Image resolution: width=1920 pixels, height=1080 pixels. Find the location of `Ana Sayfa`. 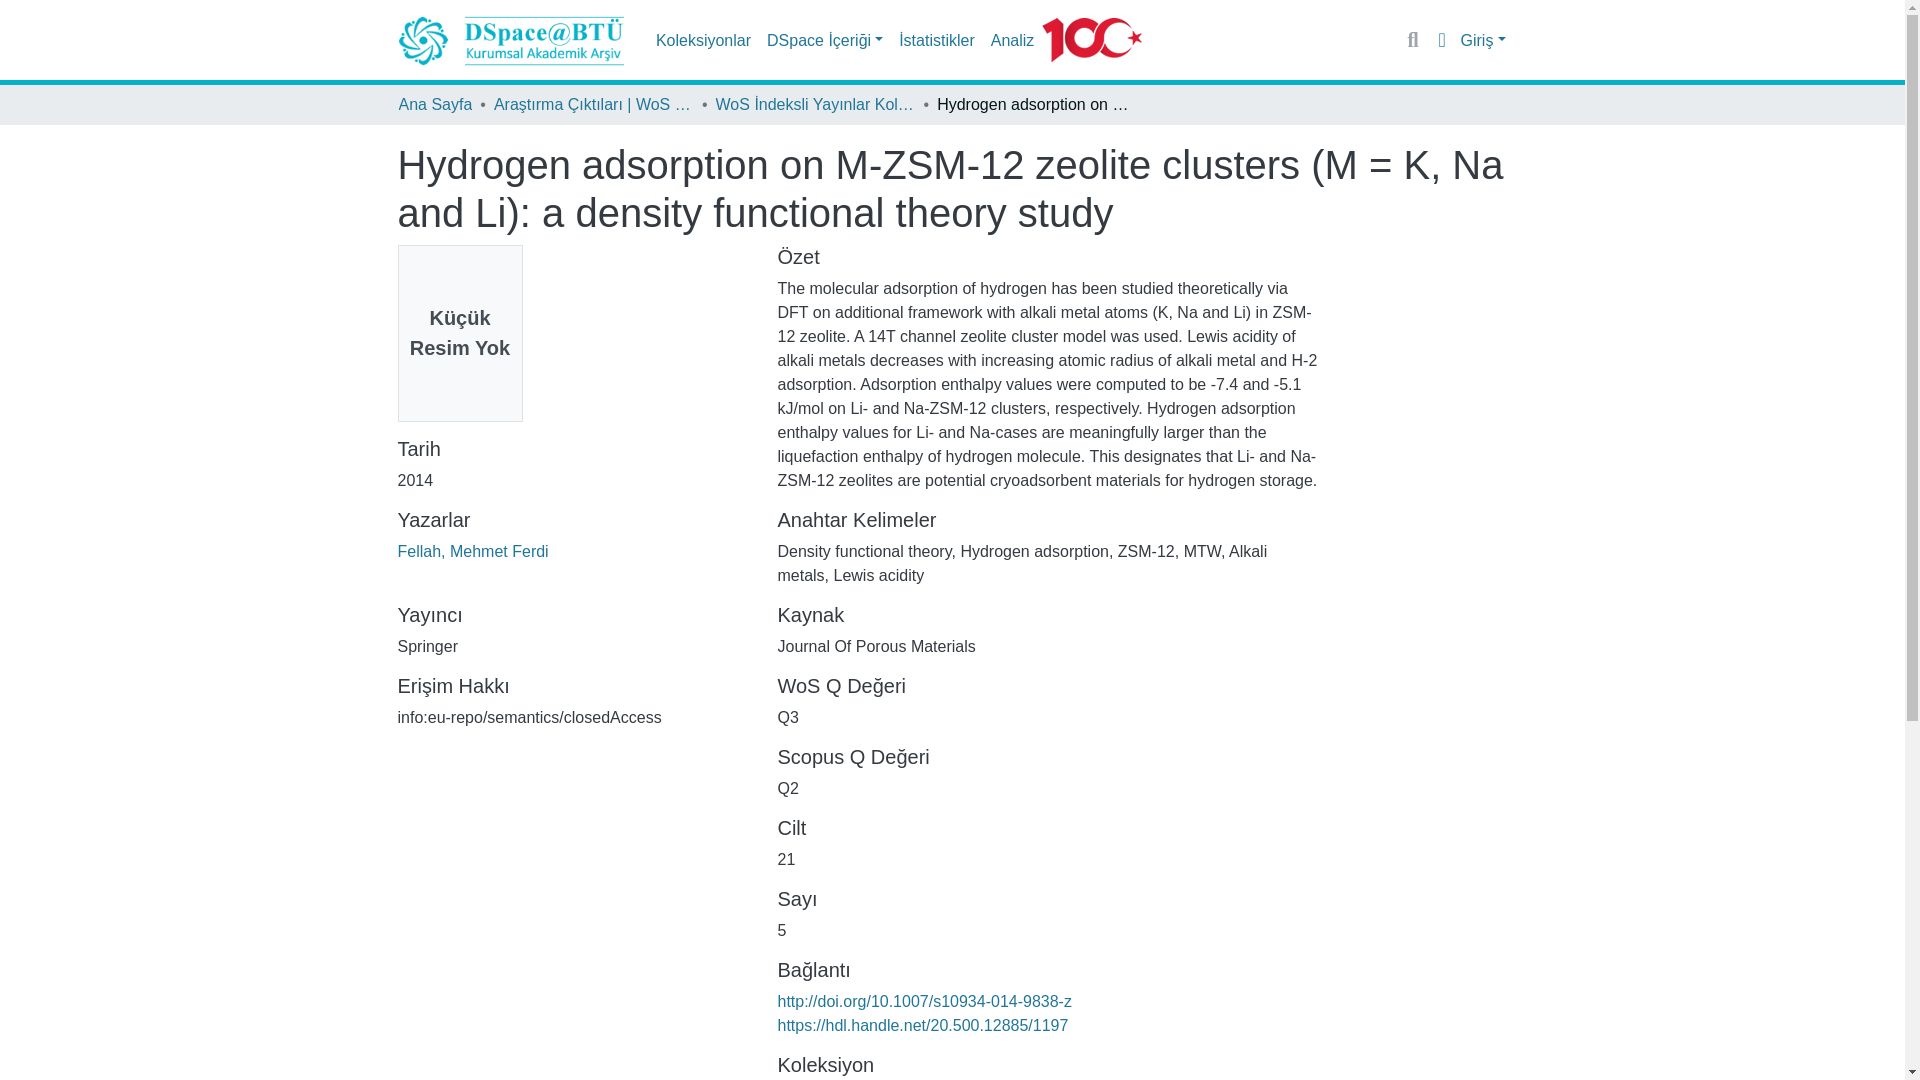

Ana Sayfa is located at coordinates (434, 104).